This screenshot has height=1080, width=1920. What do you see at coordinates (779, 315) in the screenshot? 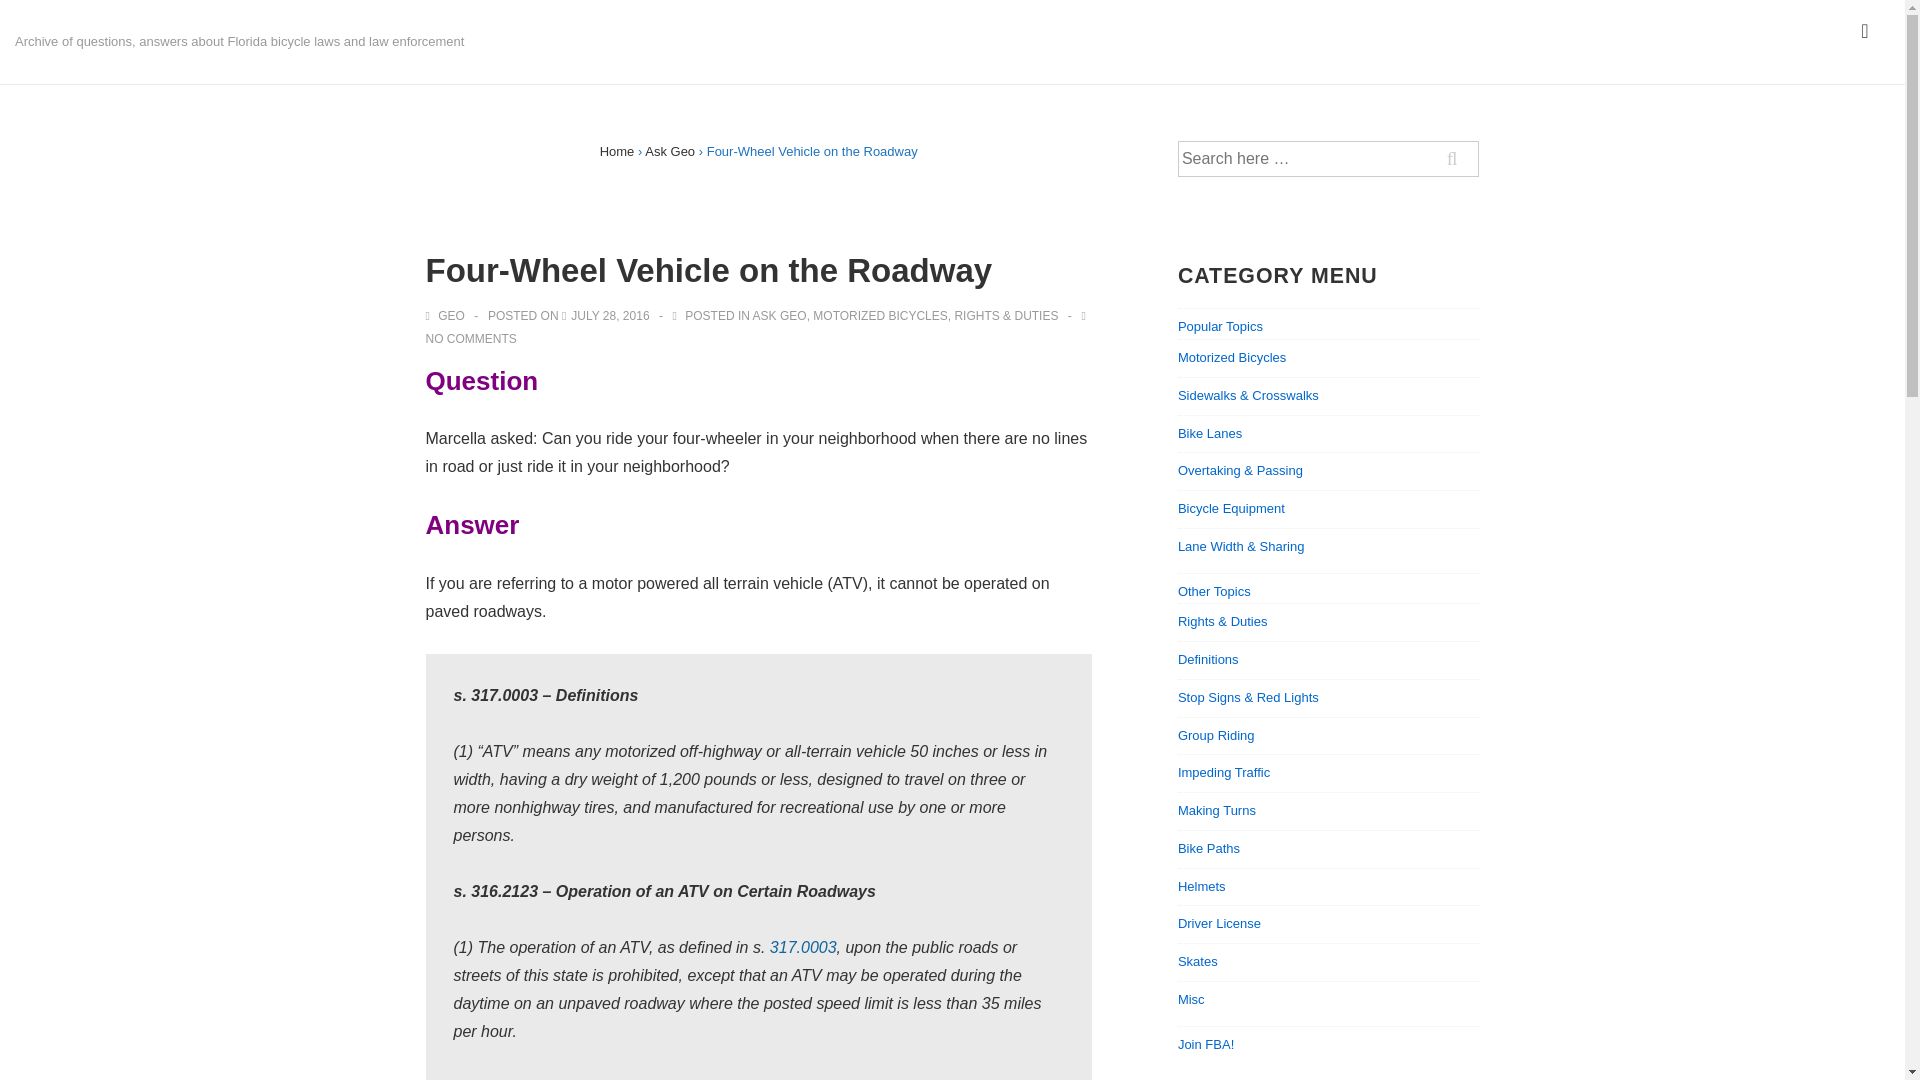
I see `ASK GEO` at bounding box center [779, 315].